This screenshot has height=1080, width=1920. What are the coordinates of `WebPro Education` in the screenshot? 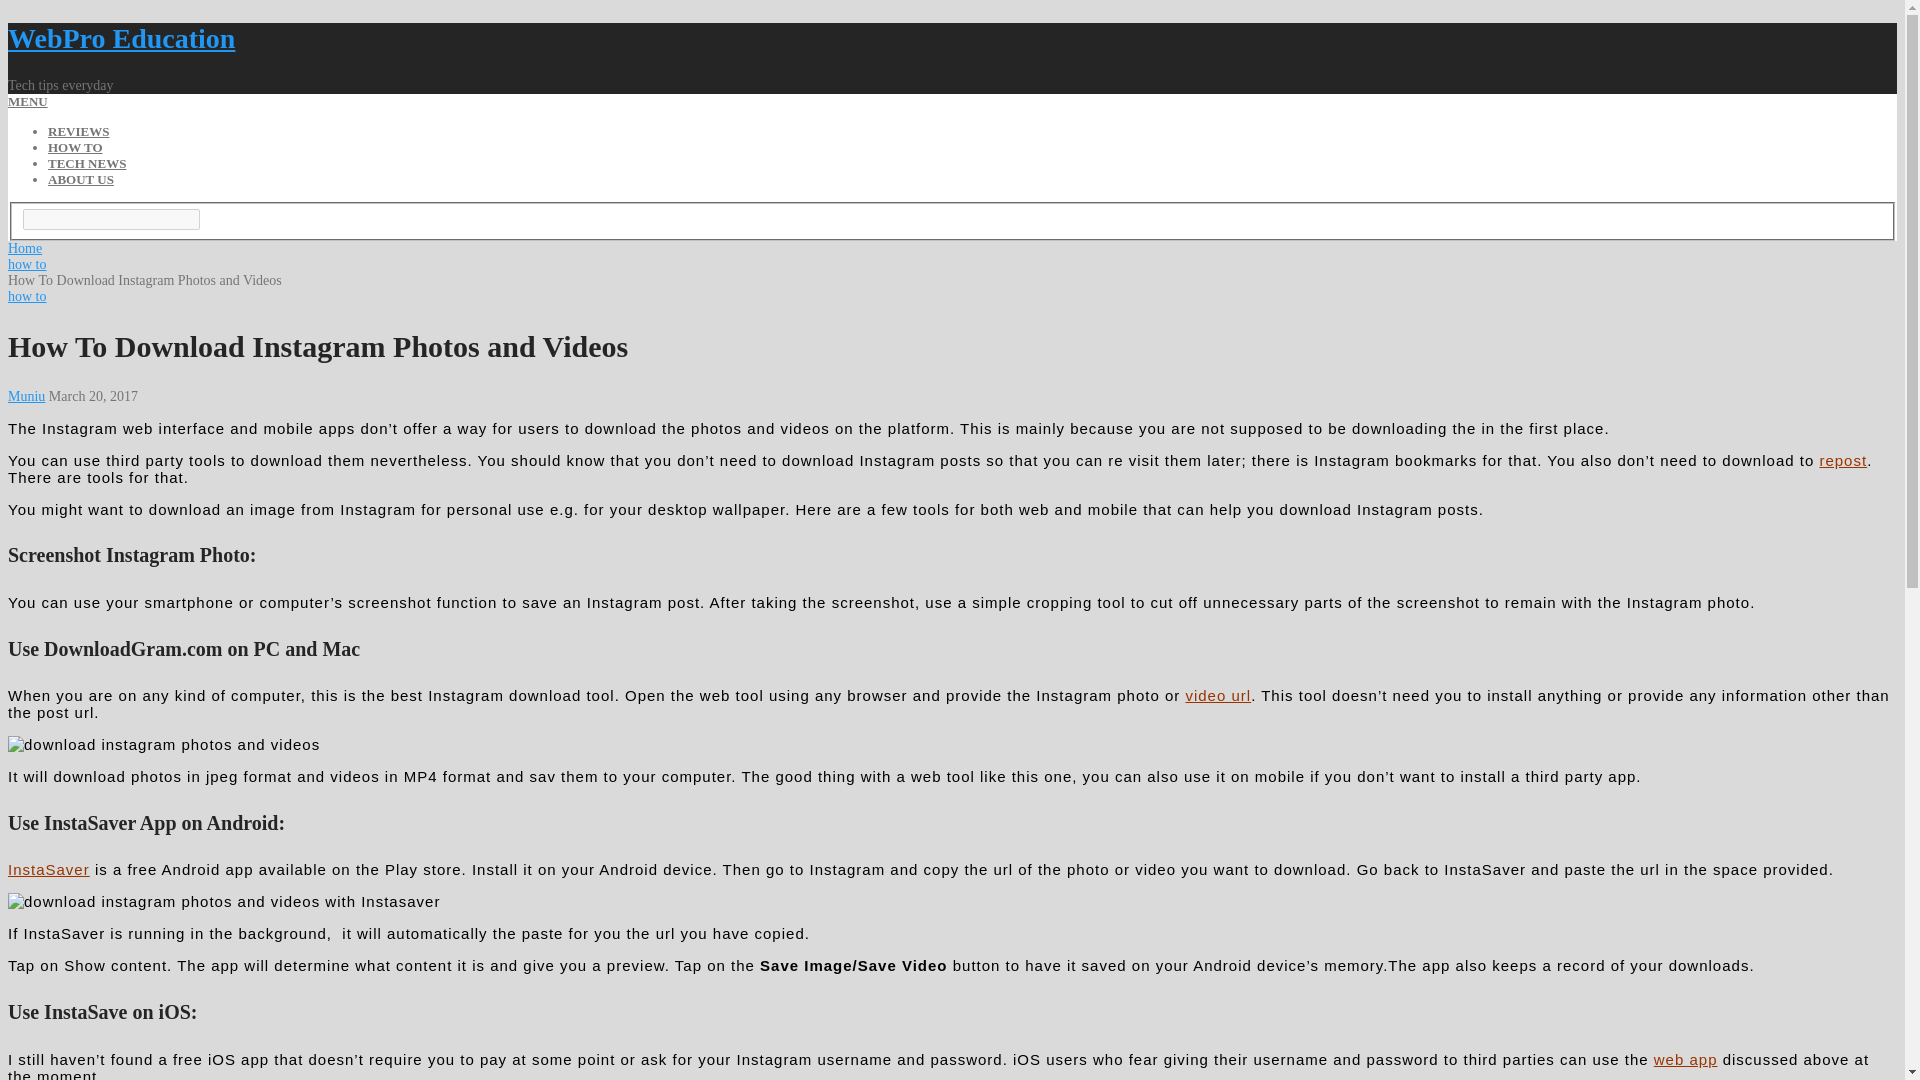 It's located at (120, 38).